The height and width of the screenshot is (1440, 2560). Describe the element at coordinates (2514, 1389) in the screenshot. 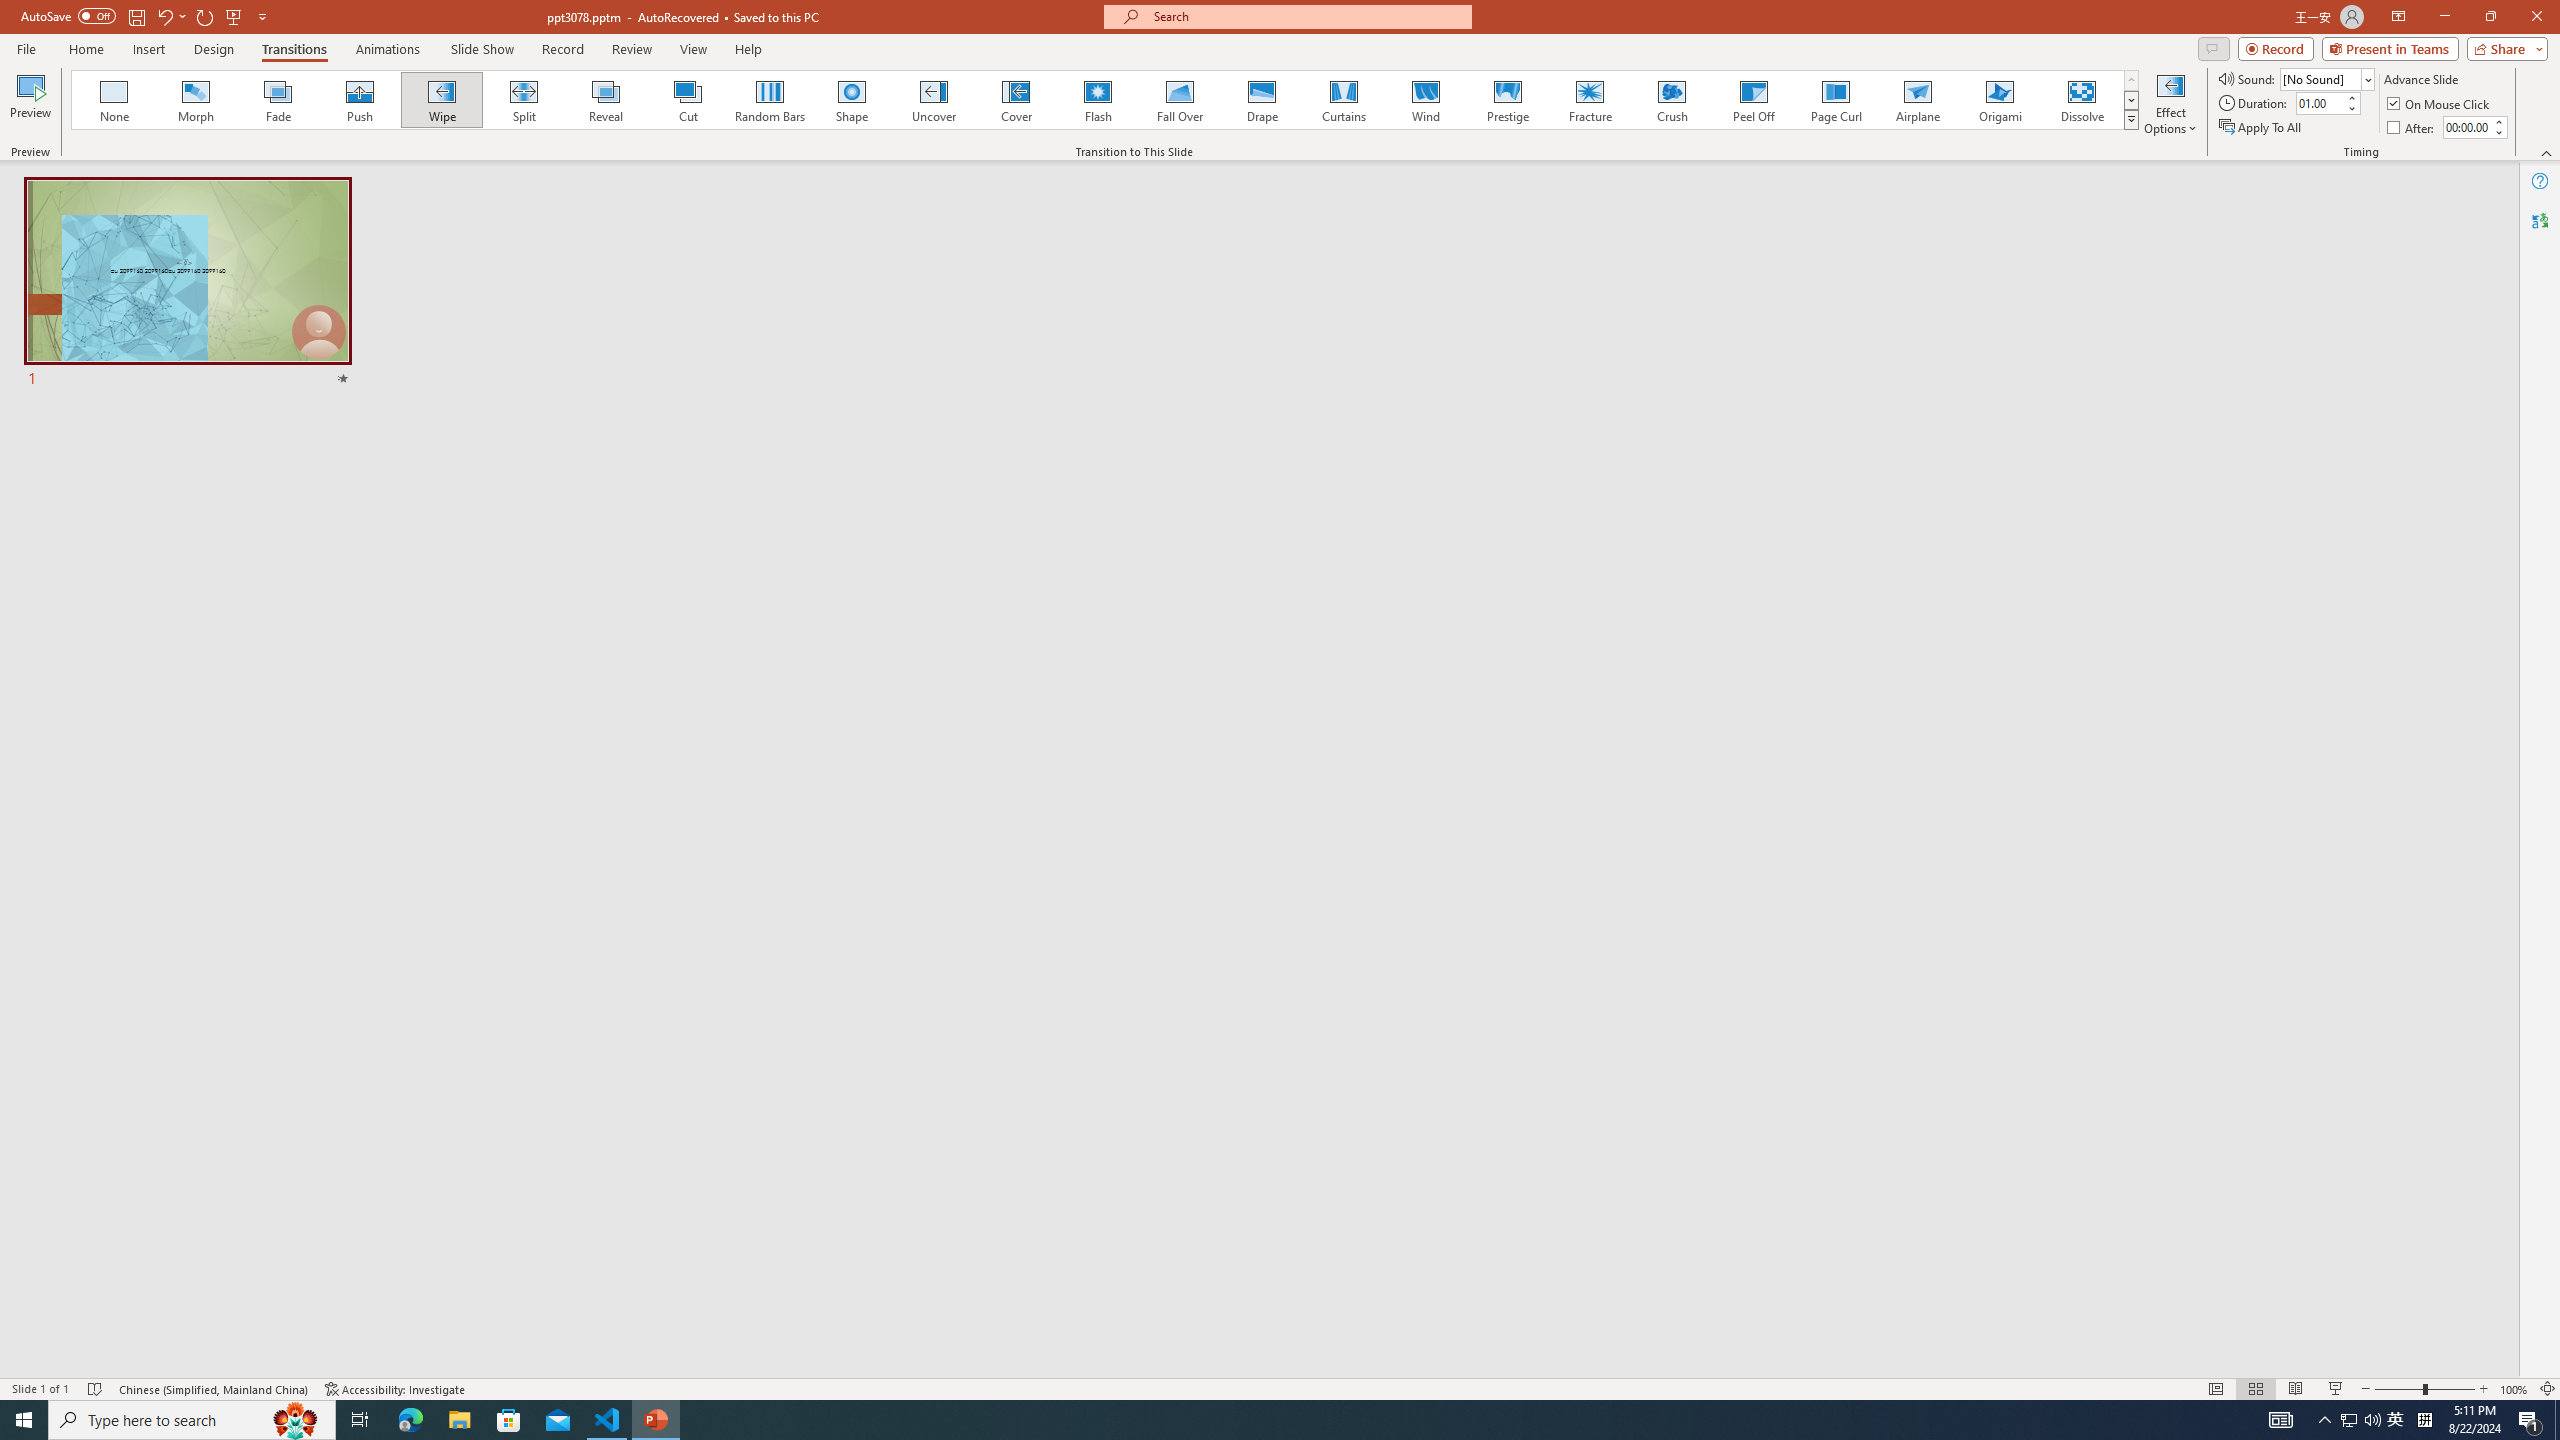

I see `Zoom 100%` at that location.